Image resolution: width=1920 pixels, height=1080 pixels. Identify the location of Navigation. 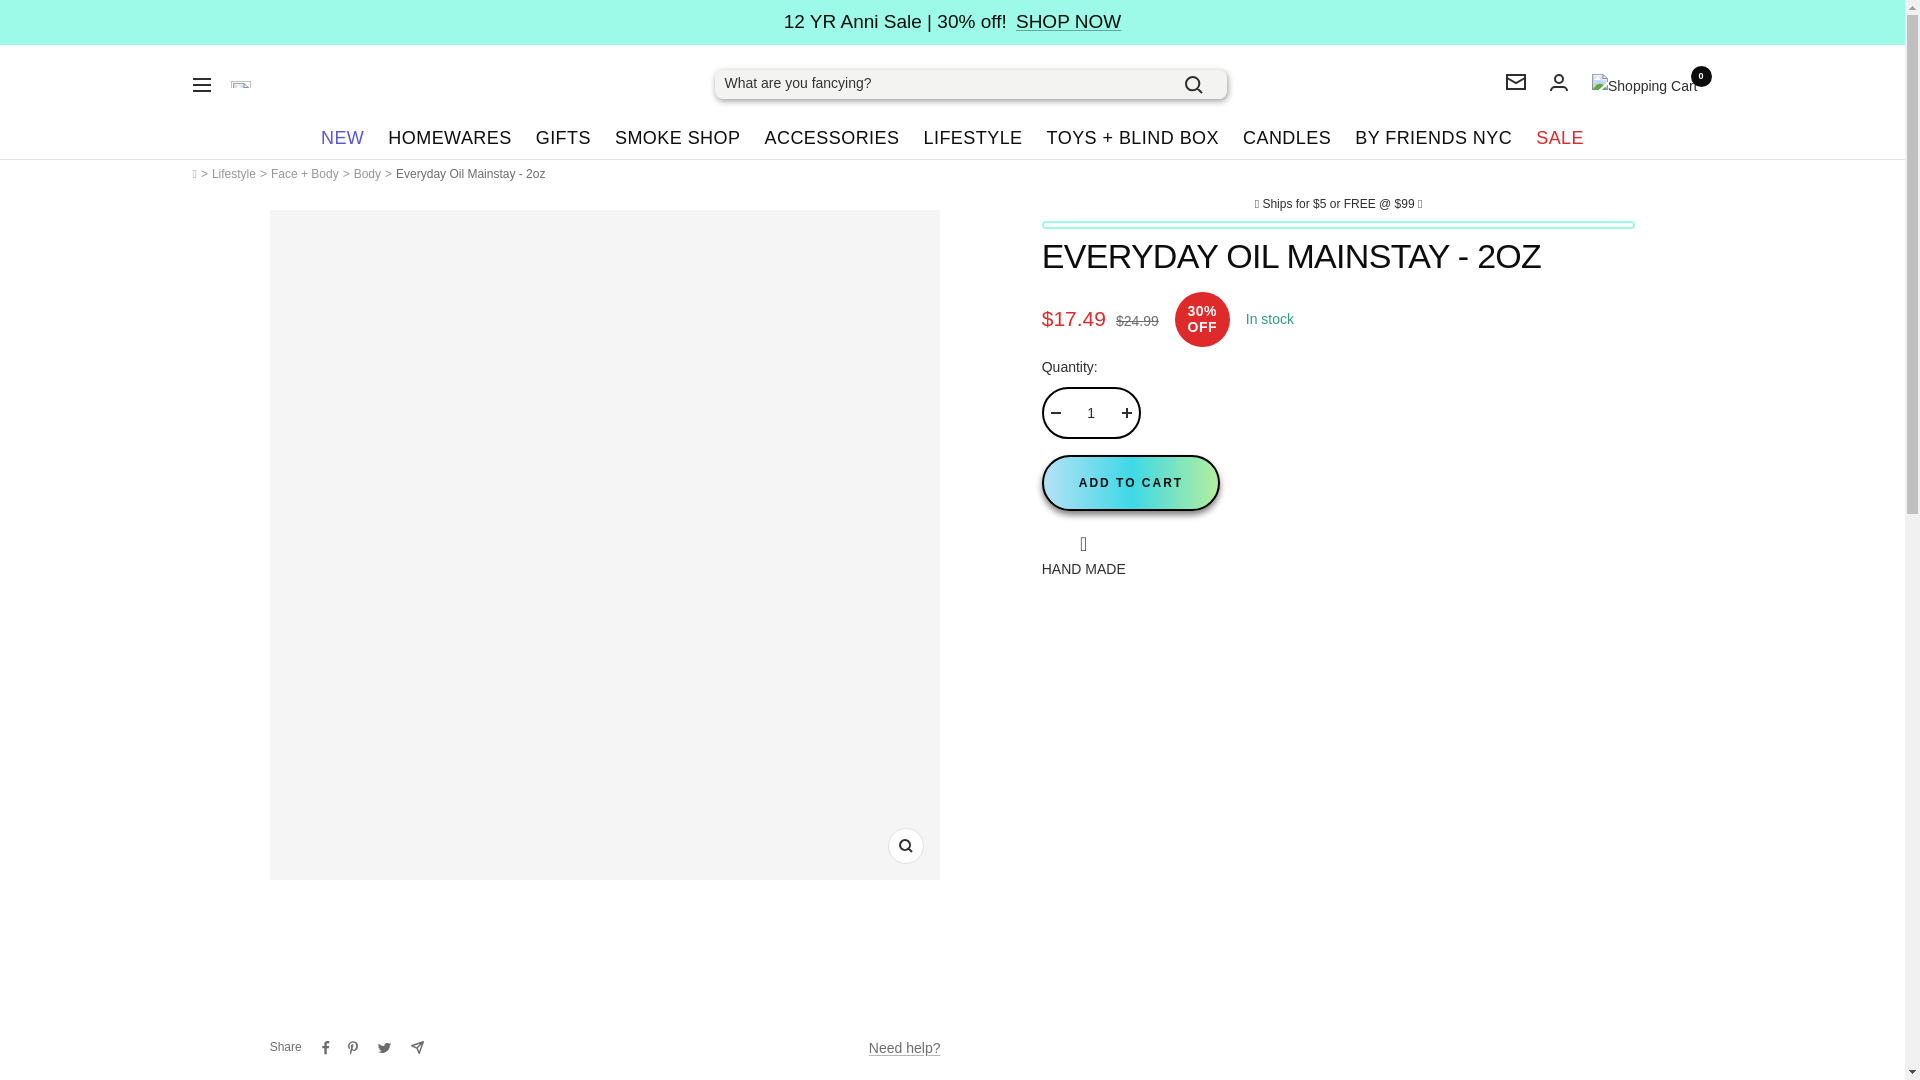
(200, 84).